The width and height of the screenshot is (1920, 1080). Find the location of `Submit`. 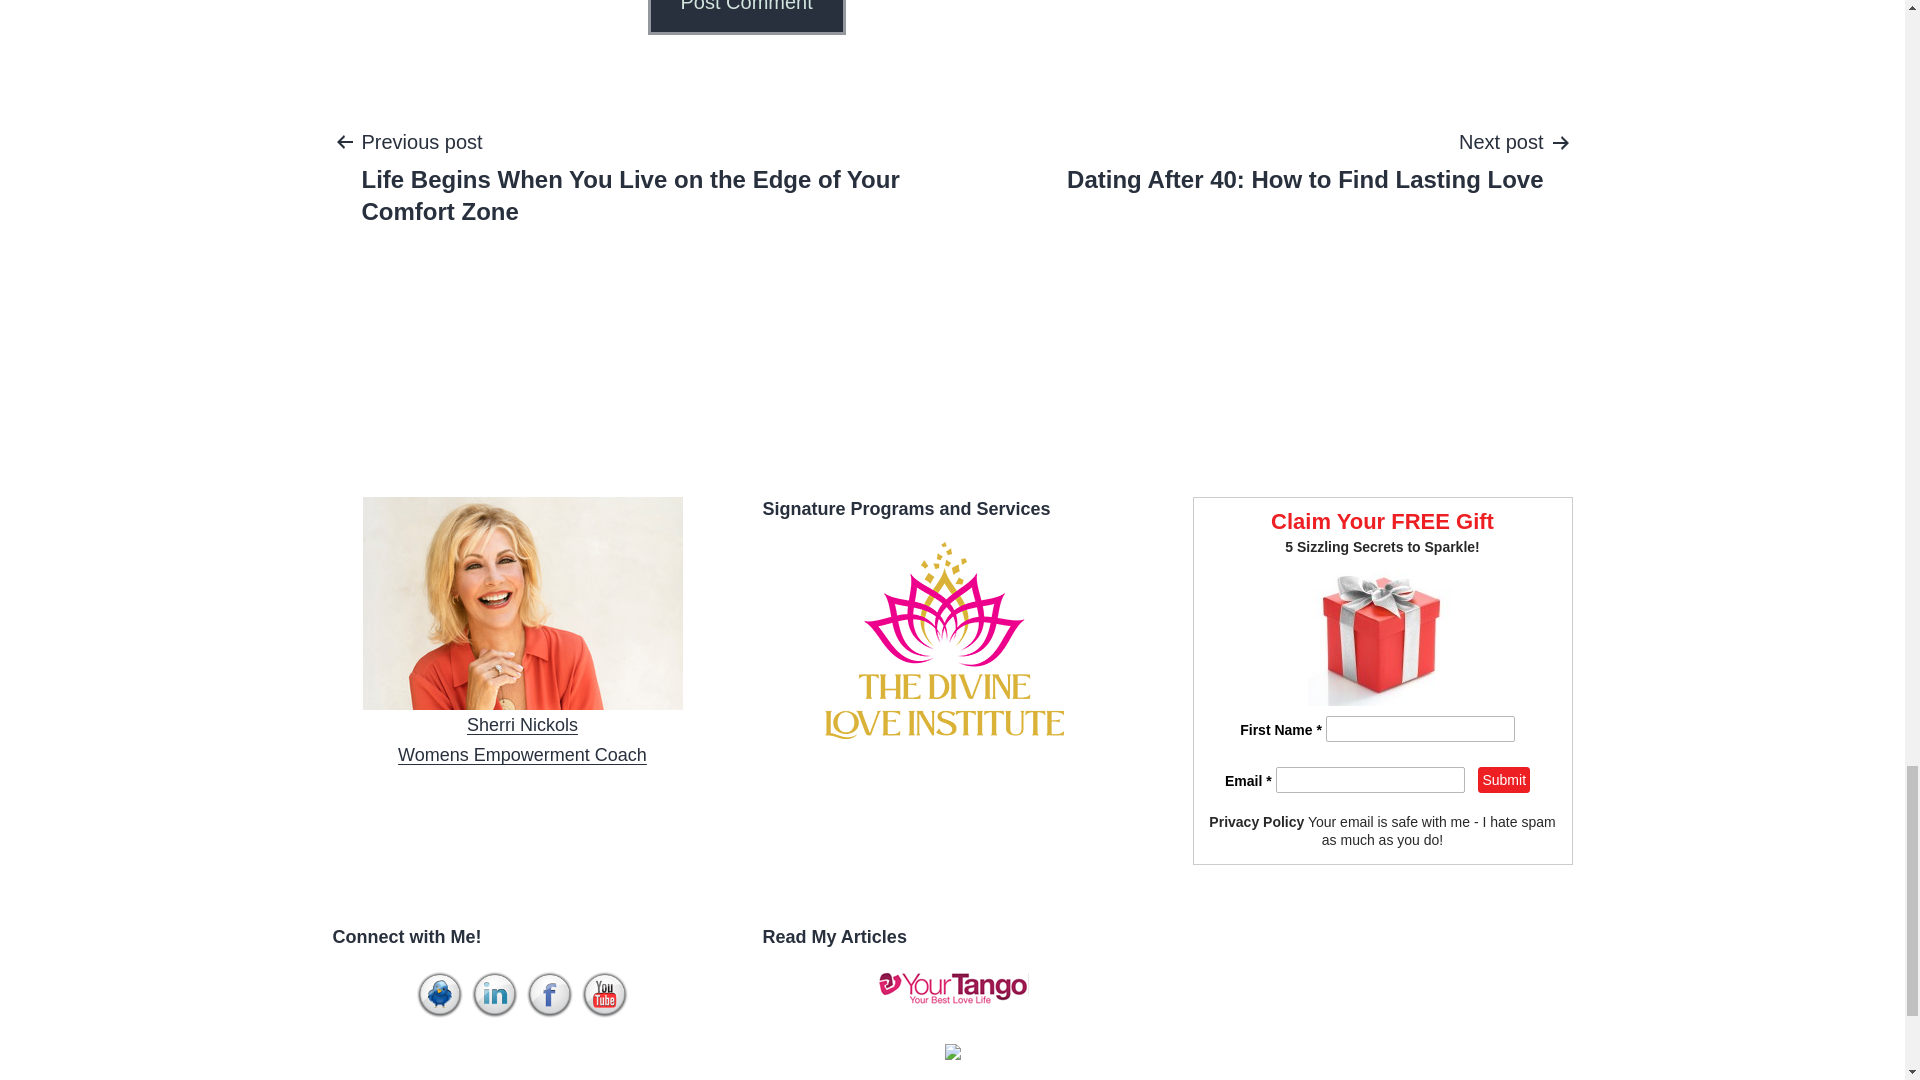

Submit is located at coordinates (1504, 779).